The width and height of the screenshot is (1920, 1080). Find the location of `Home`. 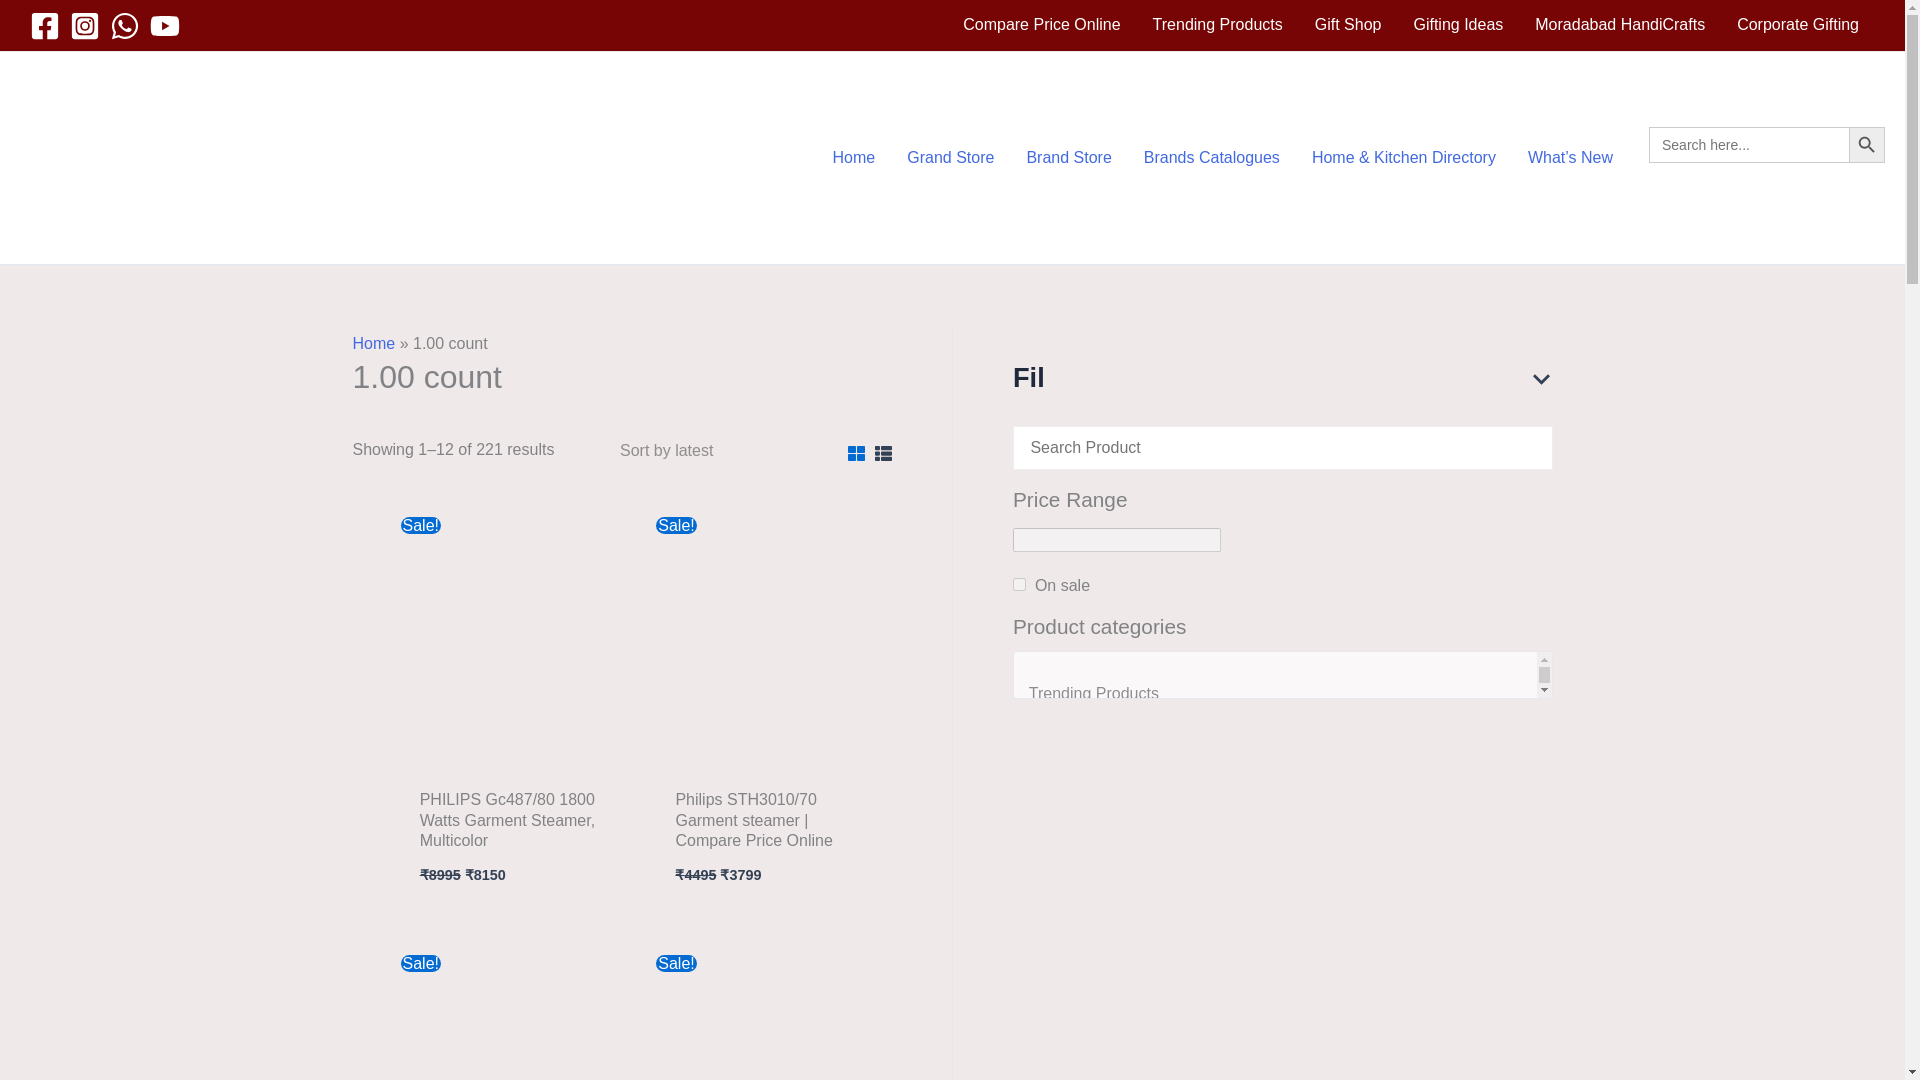

Home is located at coordinates (373, 343).